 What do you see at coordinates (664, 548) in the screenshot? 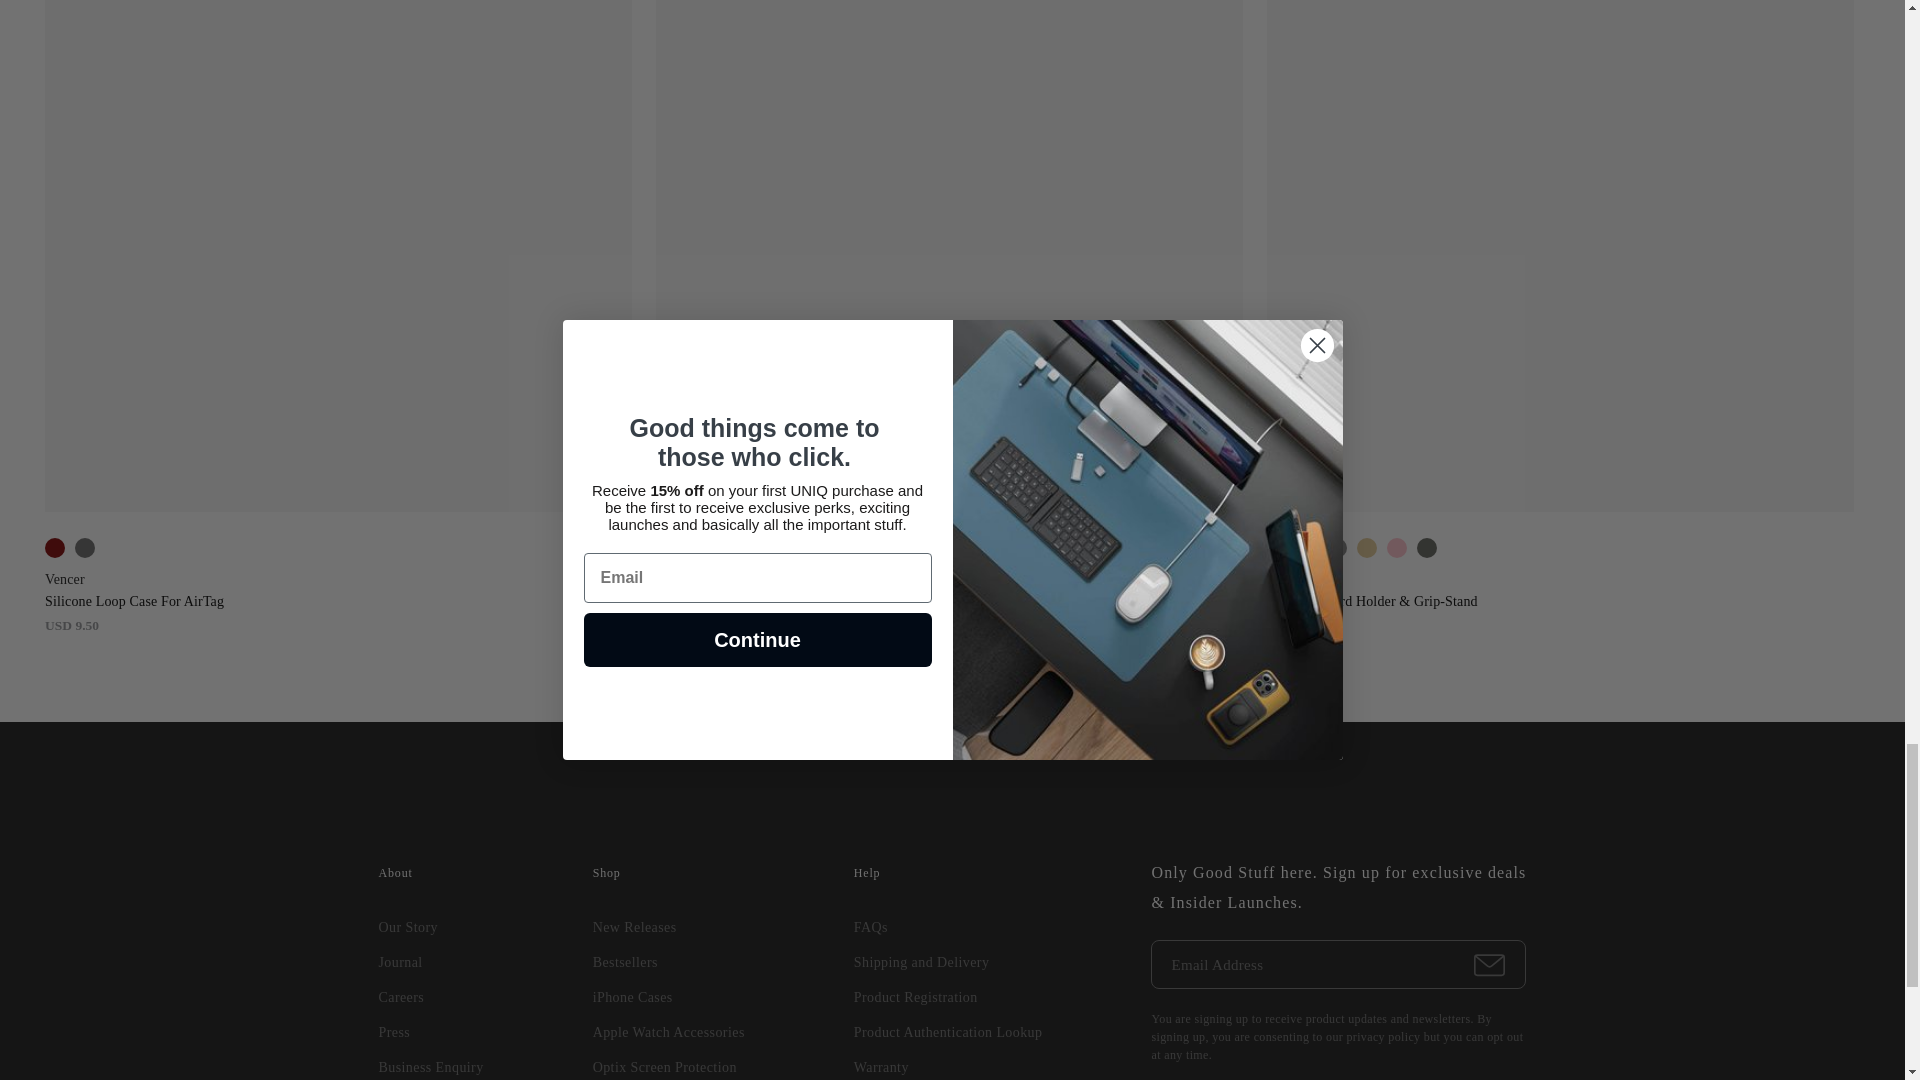
I see `White` at bounding box center [664, 548].